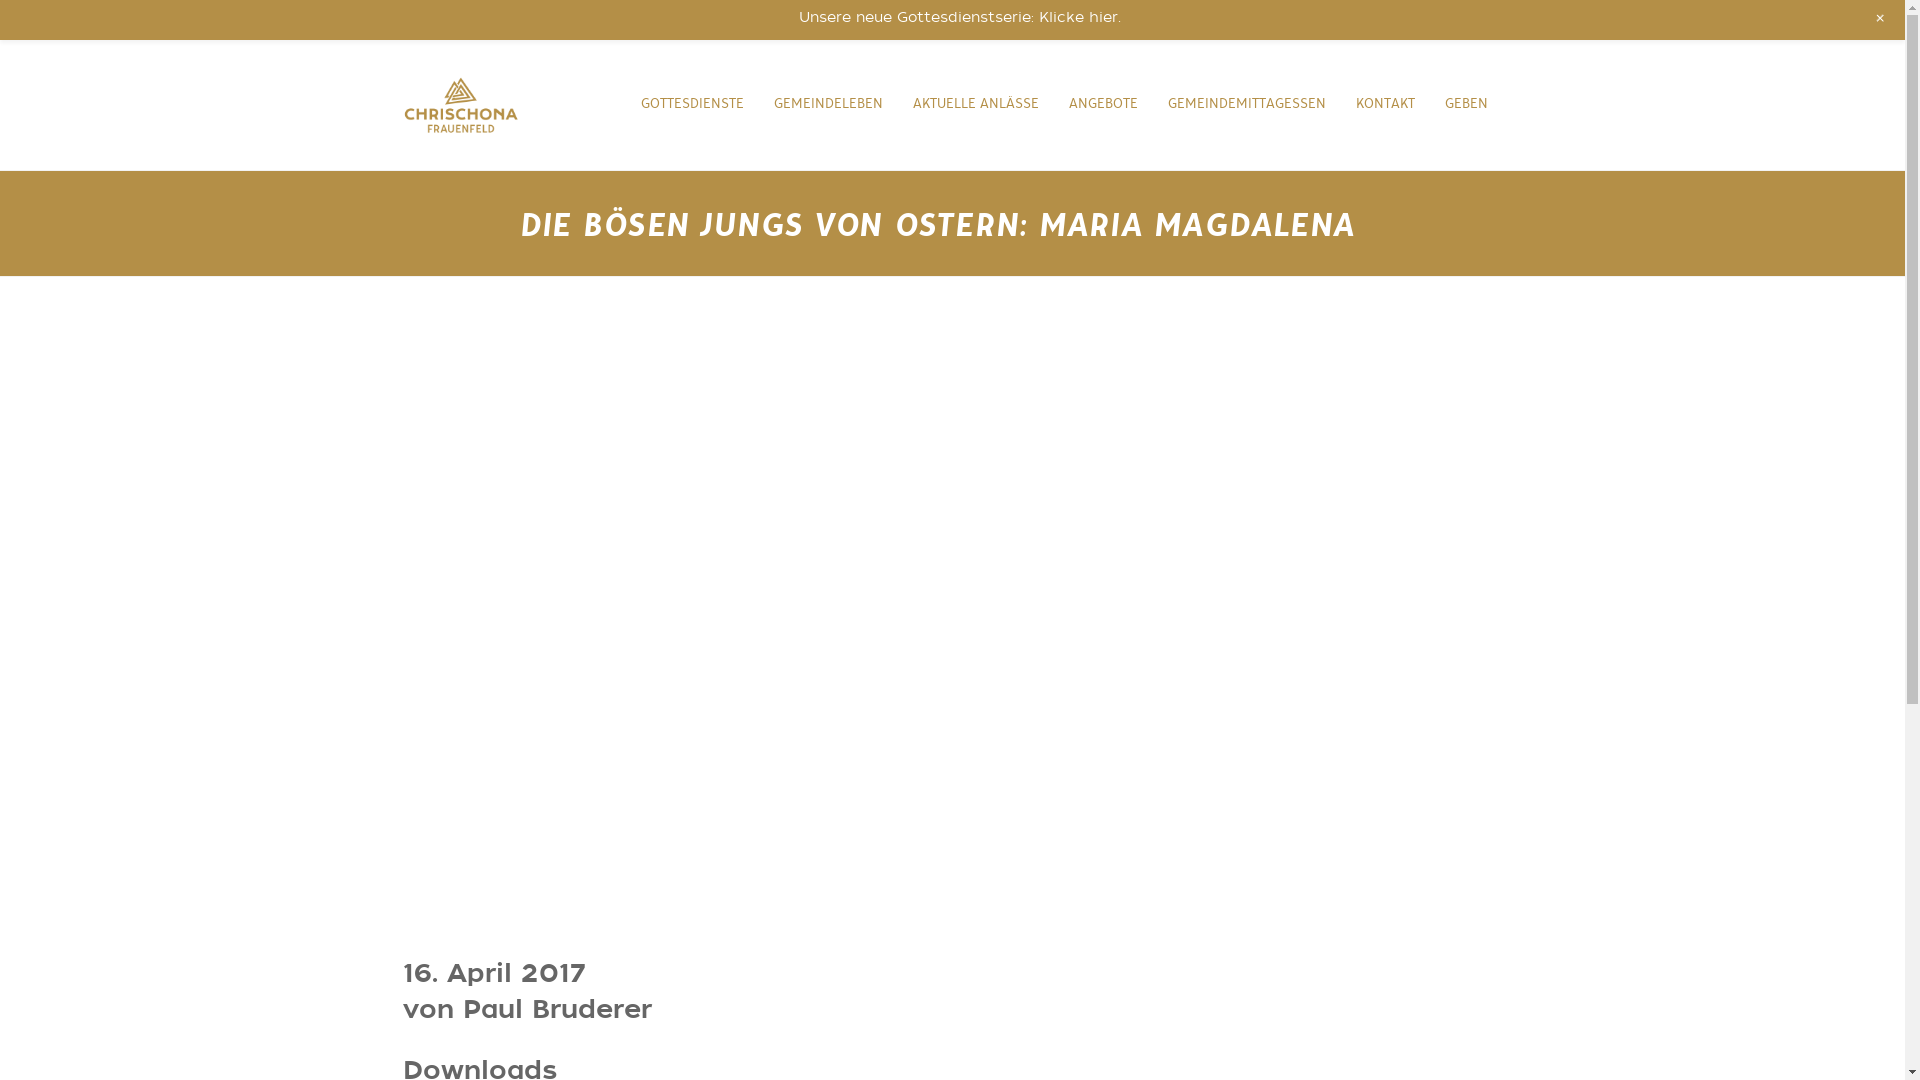 The height and width of the screenshot is (1080, 1920). Describe the element at coordinates (1878, 20) in the screenshot. I see `+` at that location.